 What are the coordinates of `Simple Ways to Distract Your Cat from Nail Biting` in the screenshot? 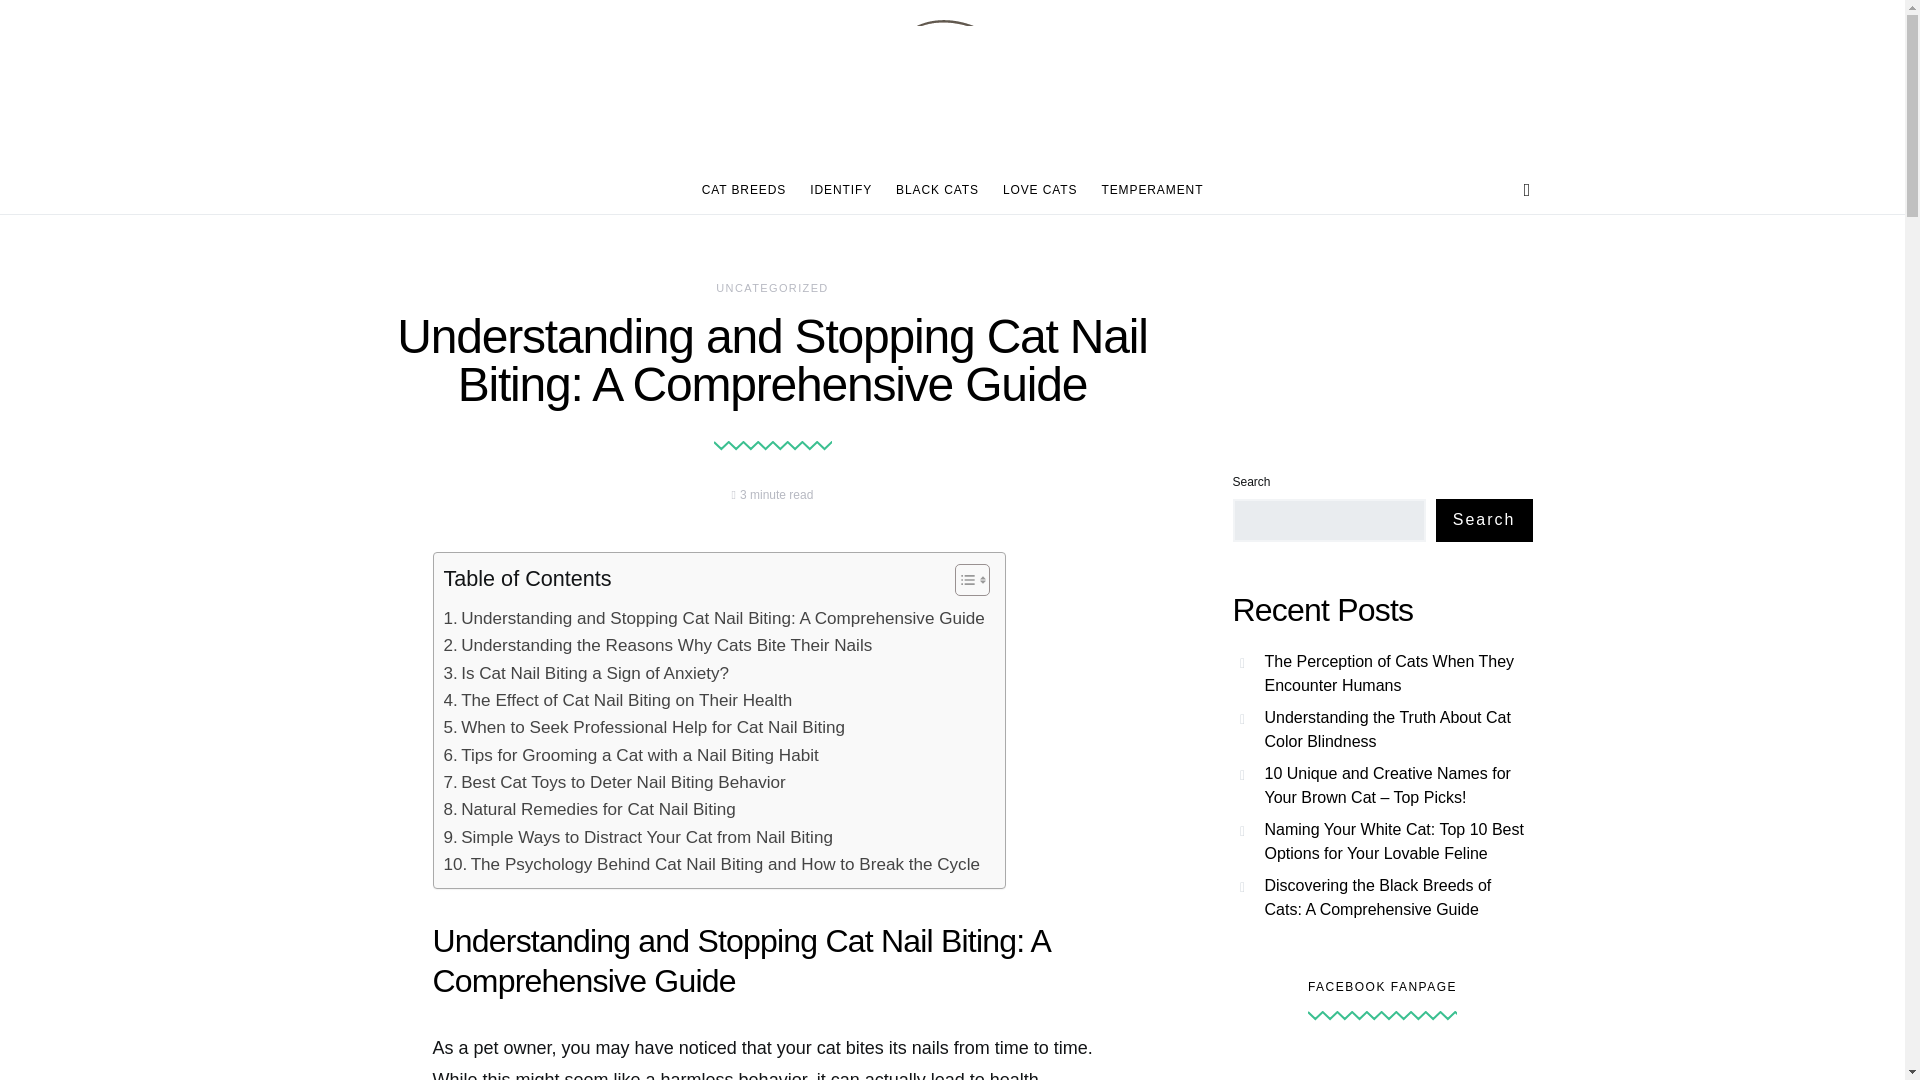 It's located at (638, 838).